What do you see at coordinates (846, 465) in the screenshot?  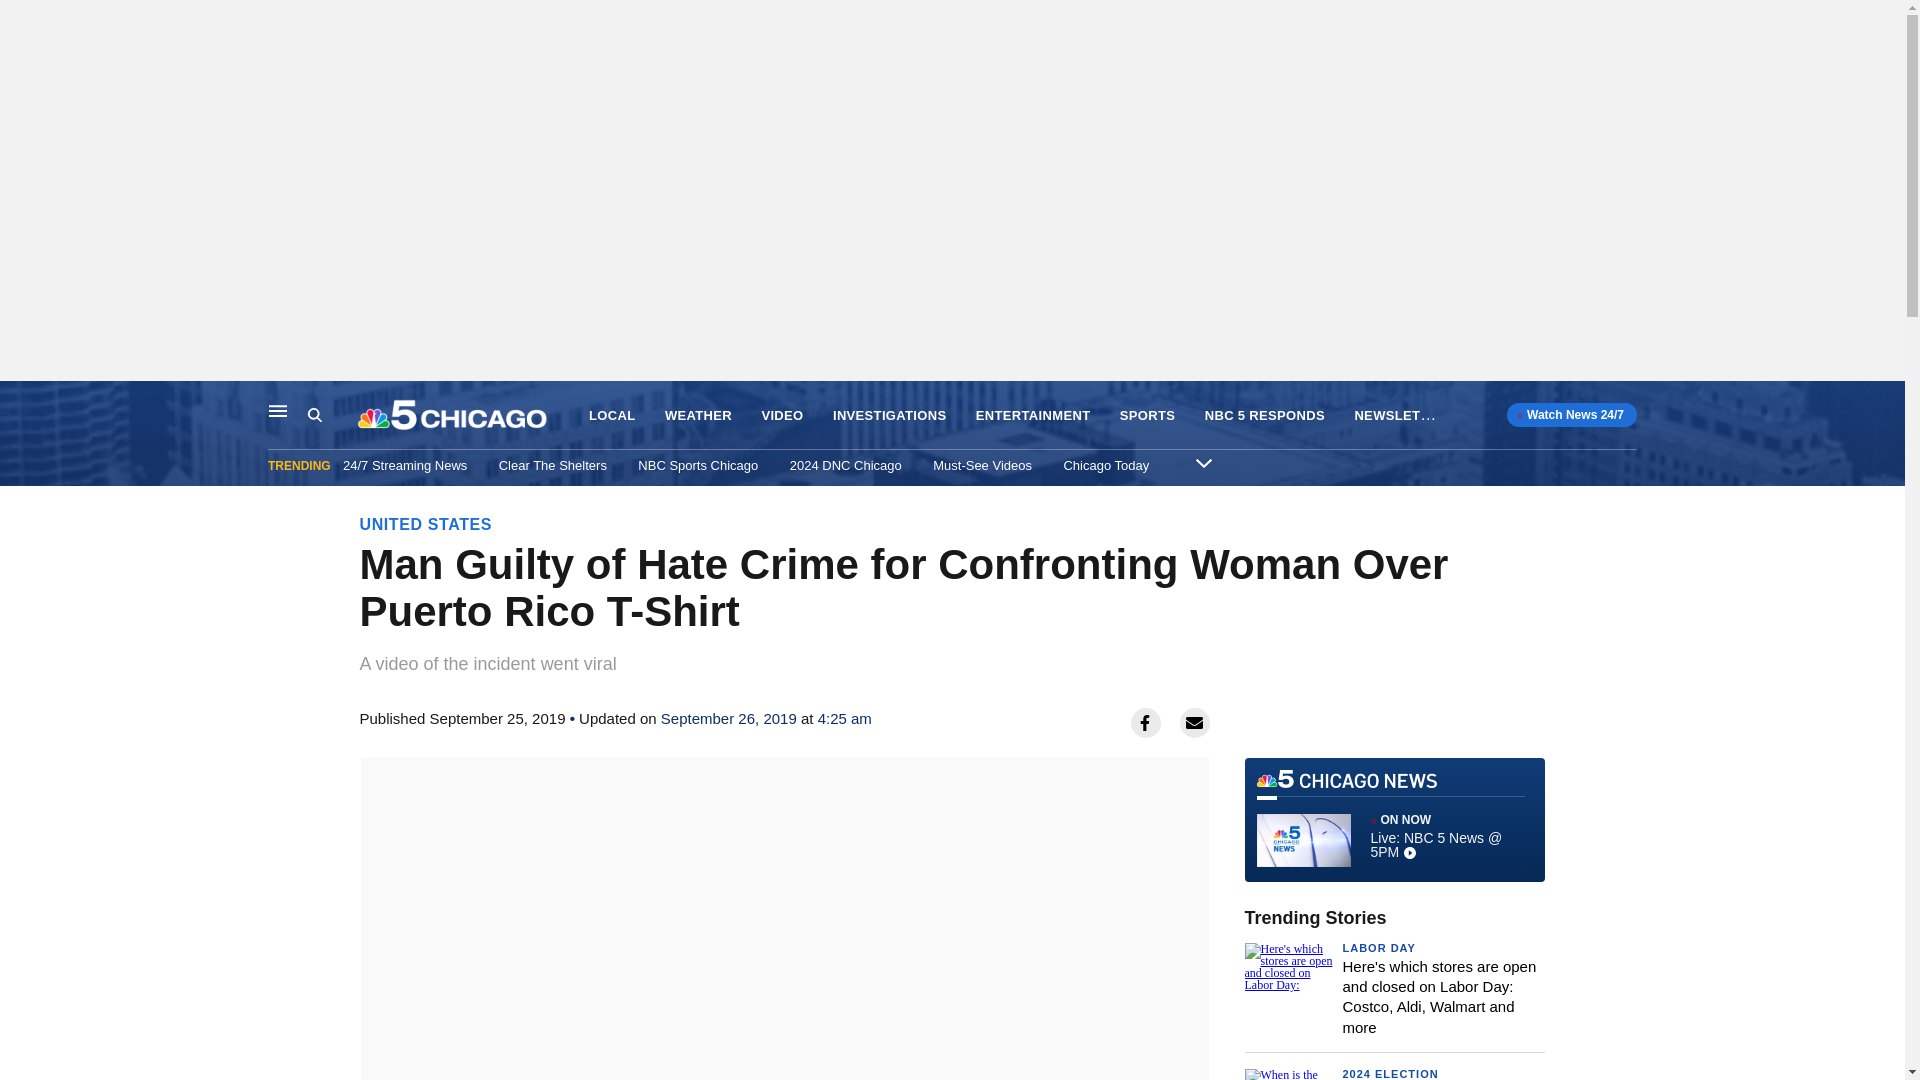 I see `2024 DNC Chicago` at bounding box center [846, 465].